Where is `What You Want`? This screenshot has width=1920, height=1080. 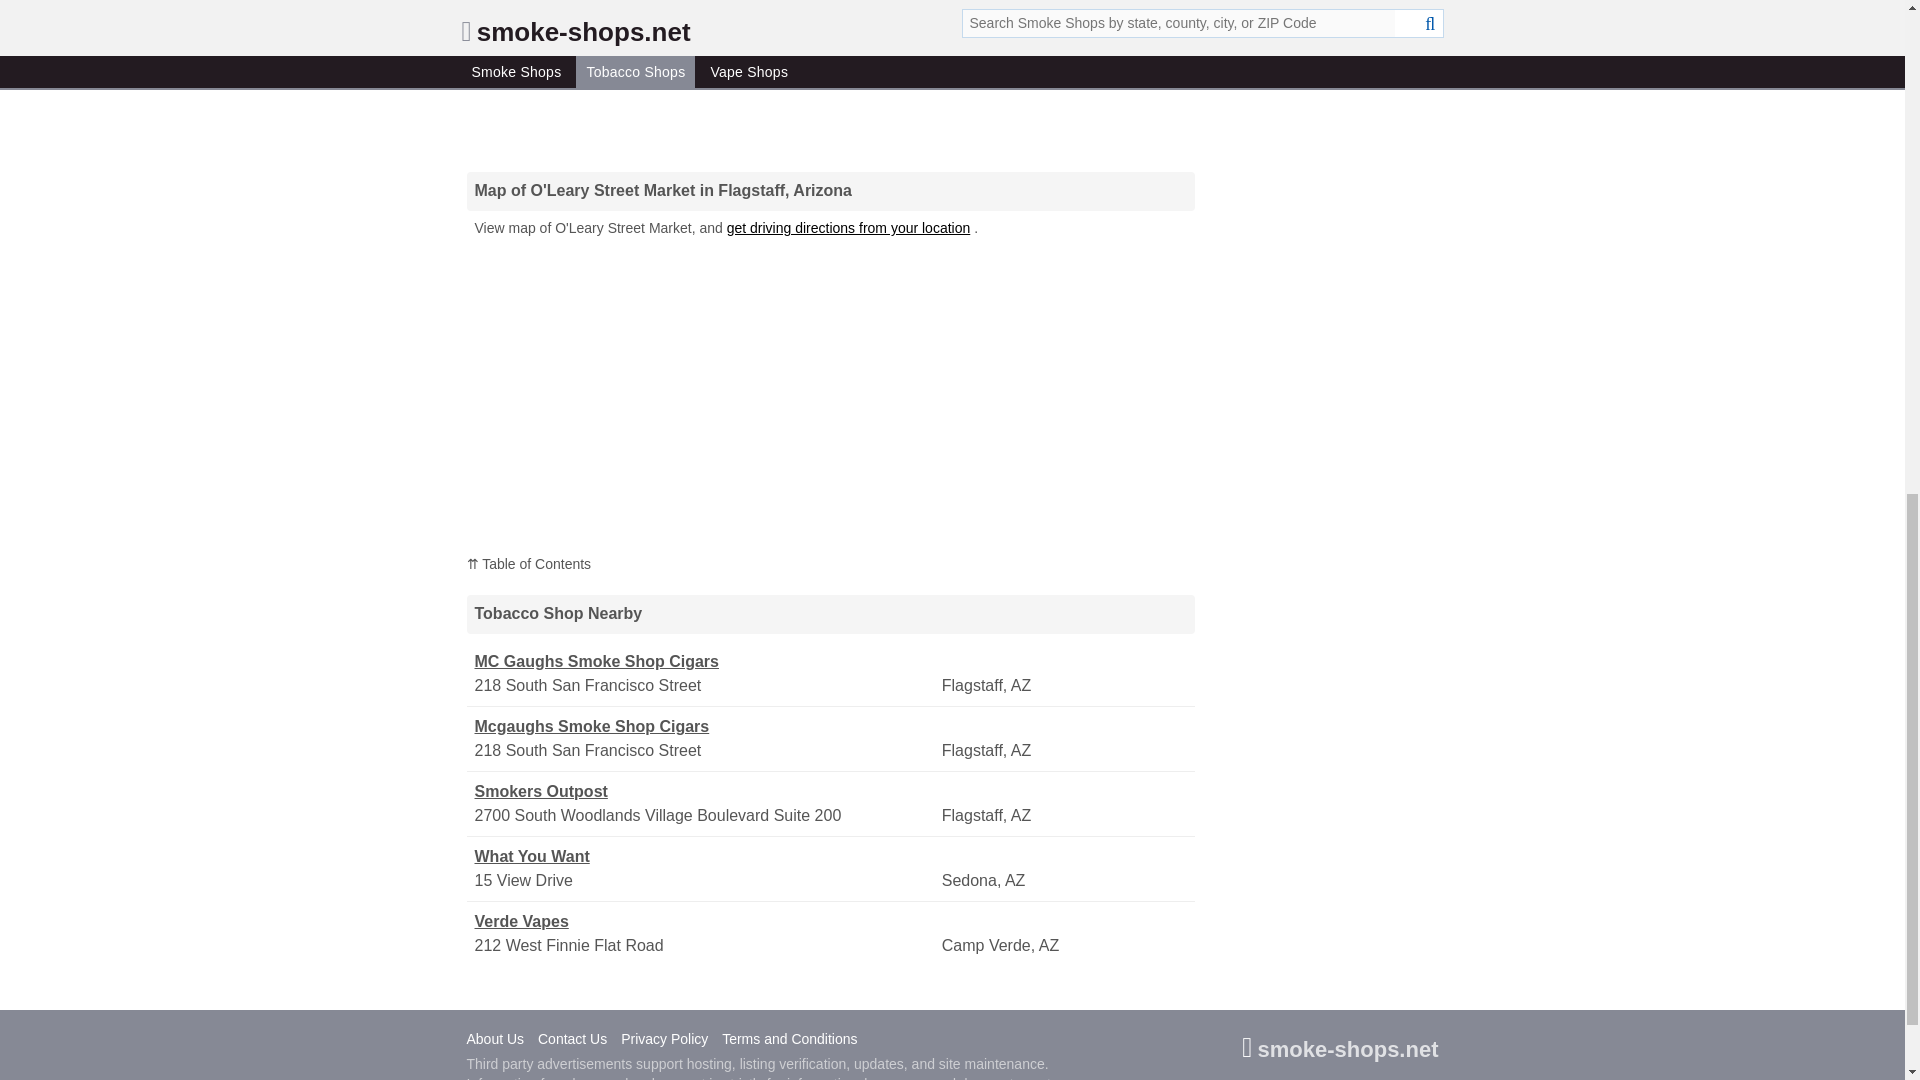
What You Want is located at coordinates (705, 856).